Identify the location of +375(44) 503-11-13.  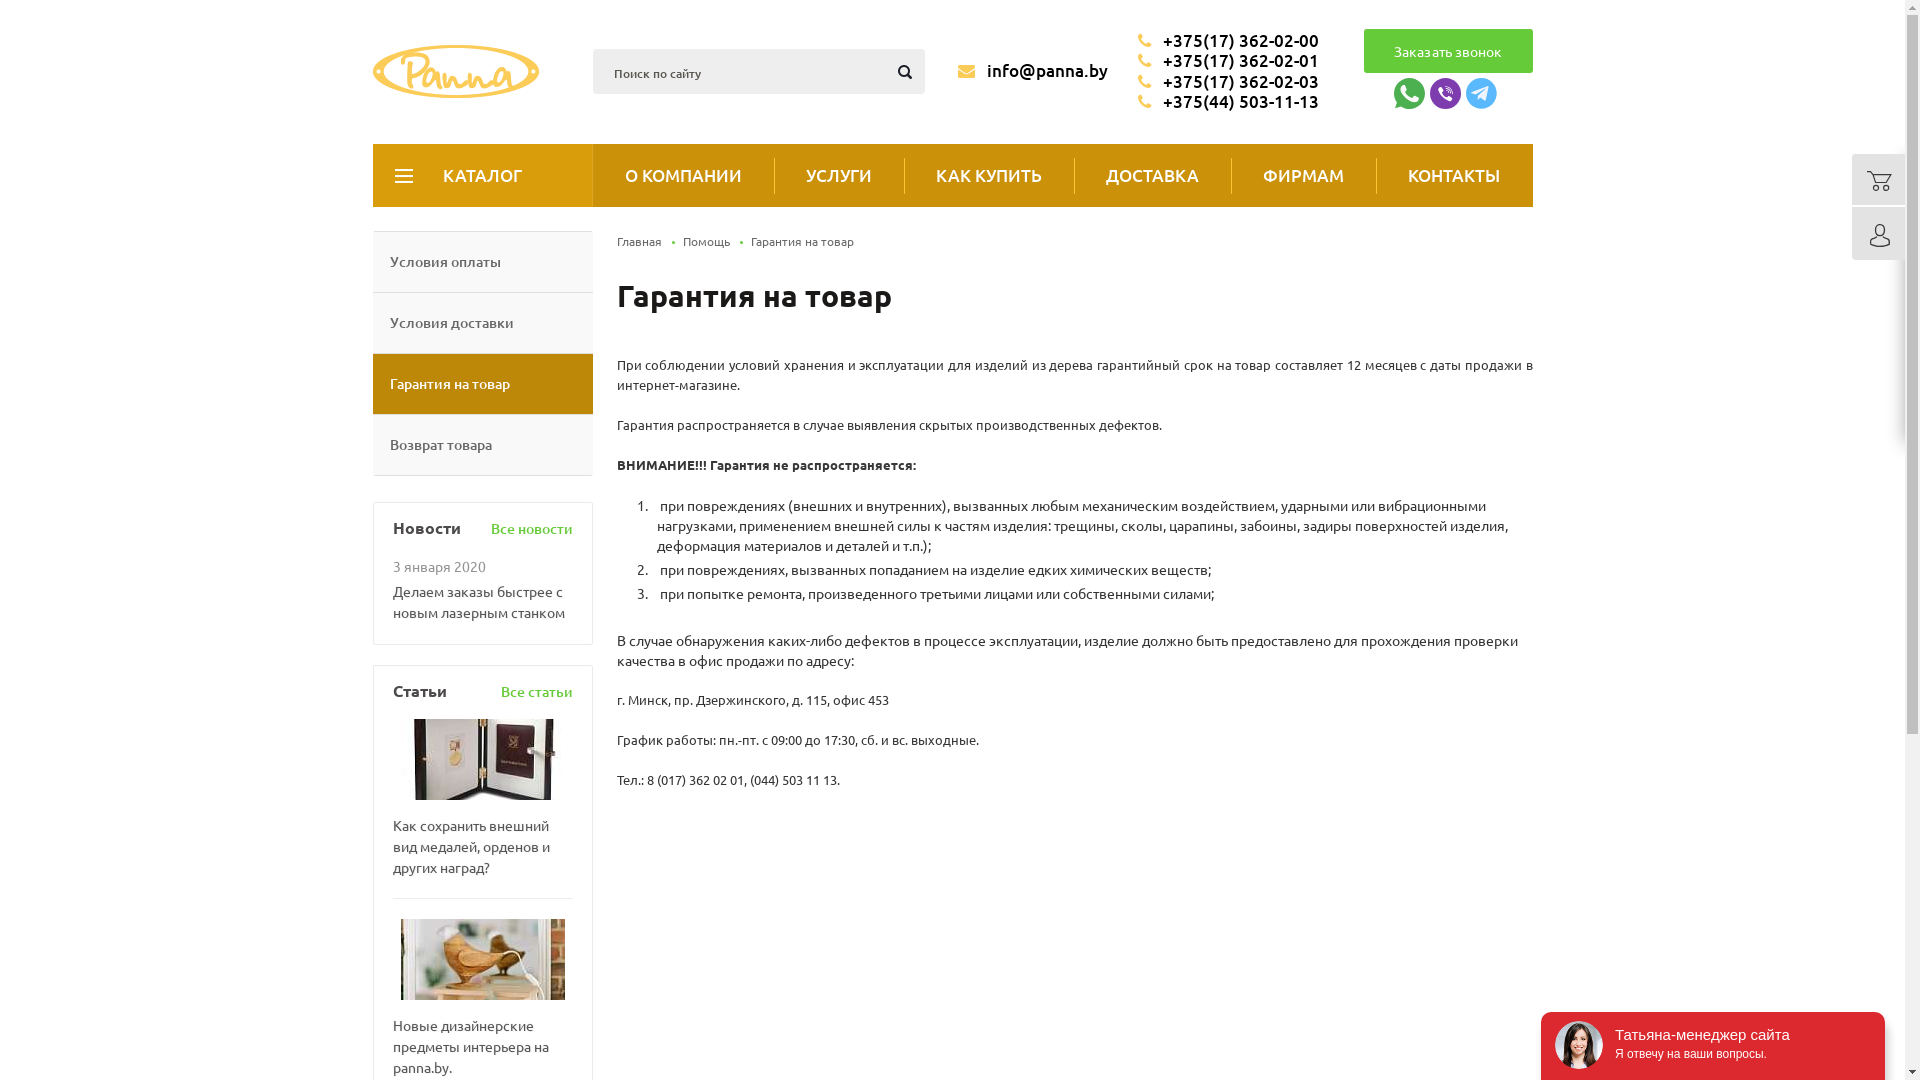
(1228, 102).